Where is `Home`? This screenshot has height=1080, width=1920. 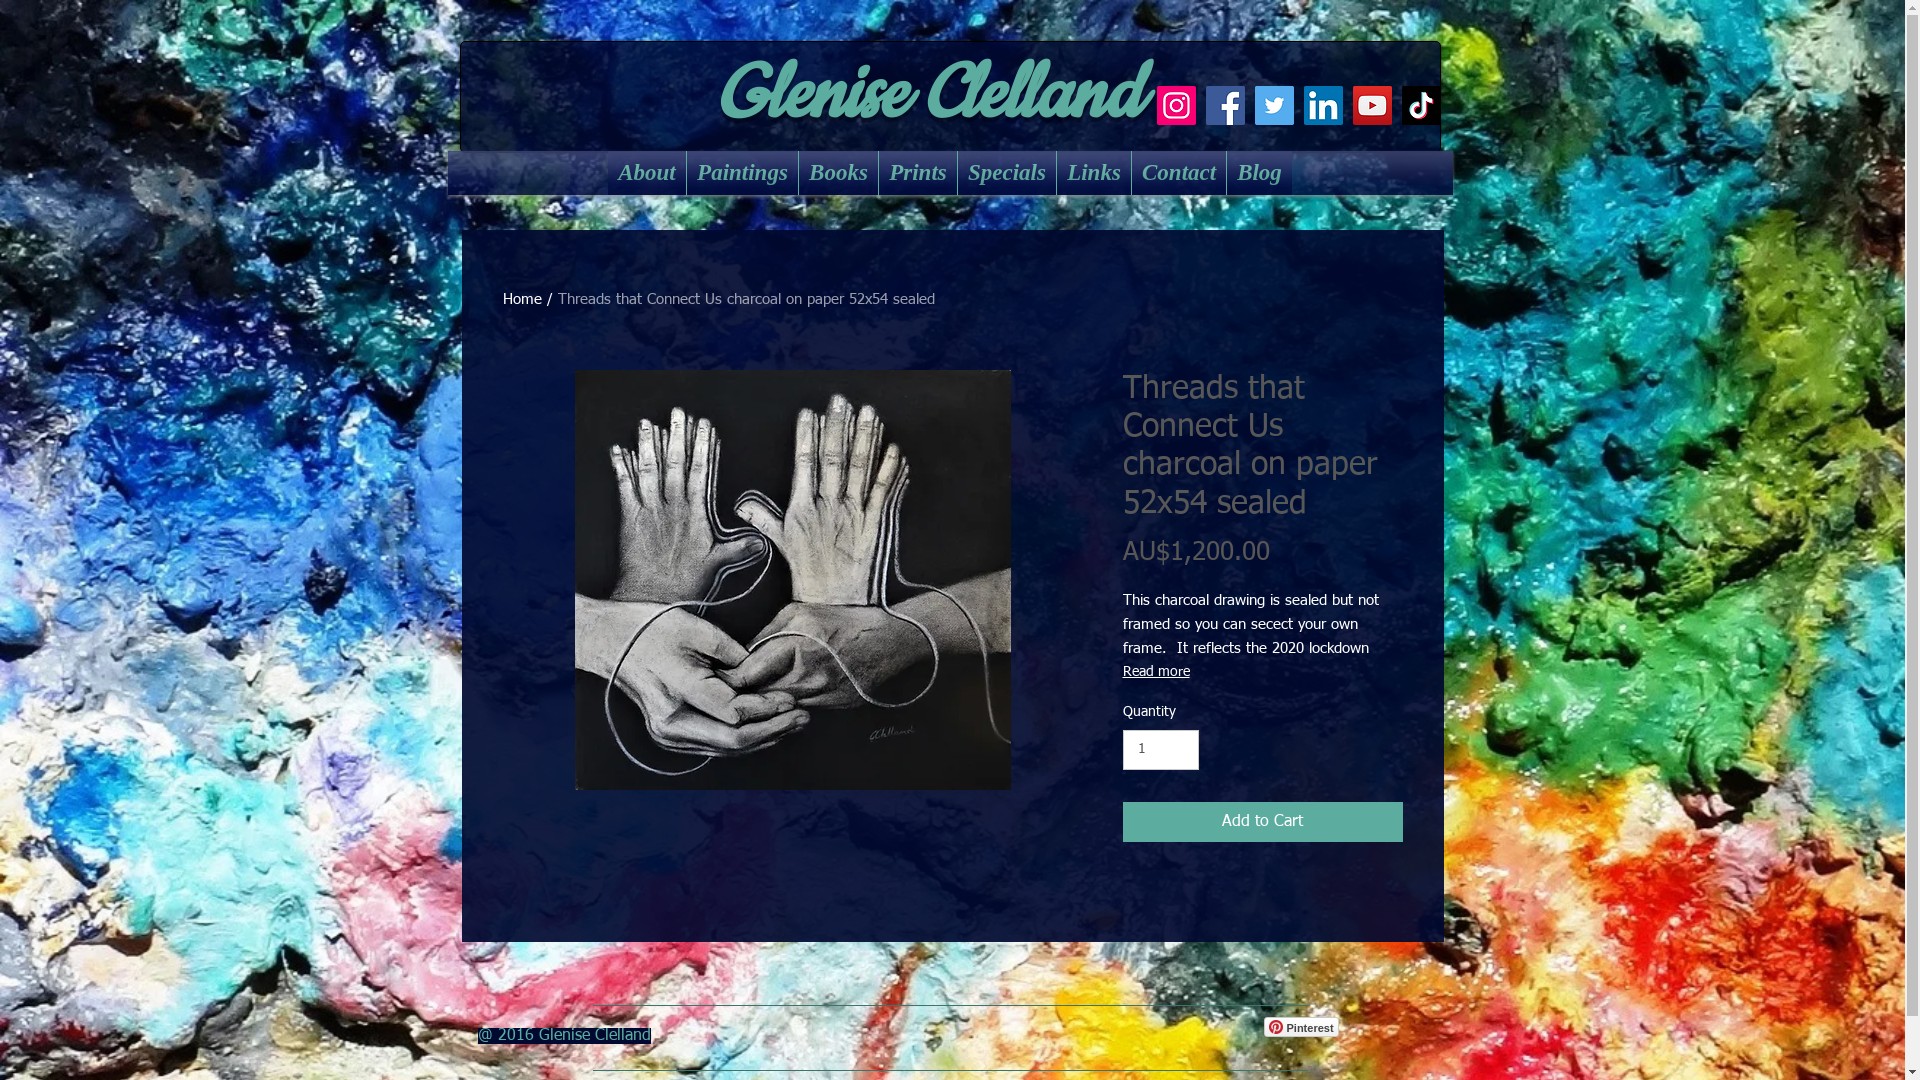 Home is located at coordinates (522, 300).